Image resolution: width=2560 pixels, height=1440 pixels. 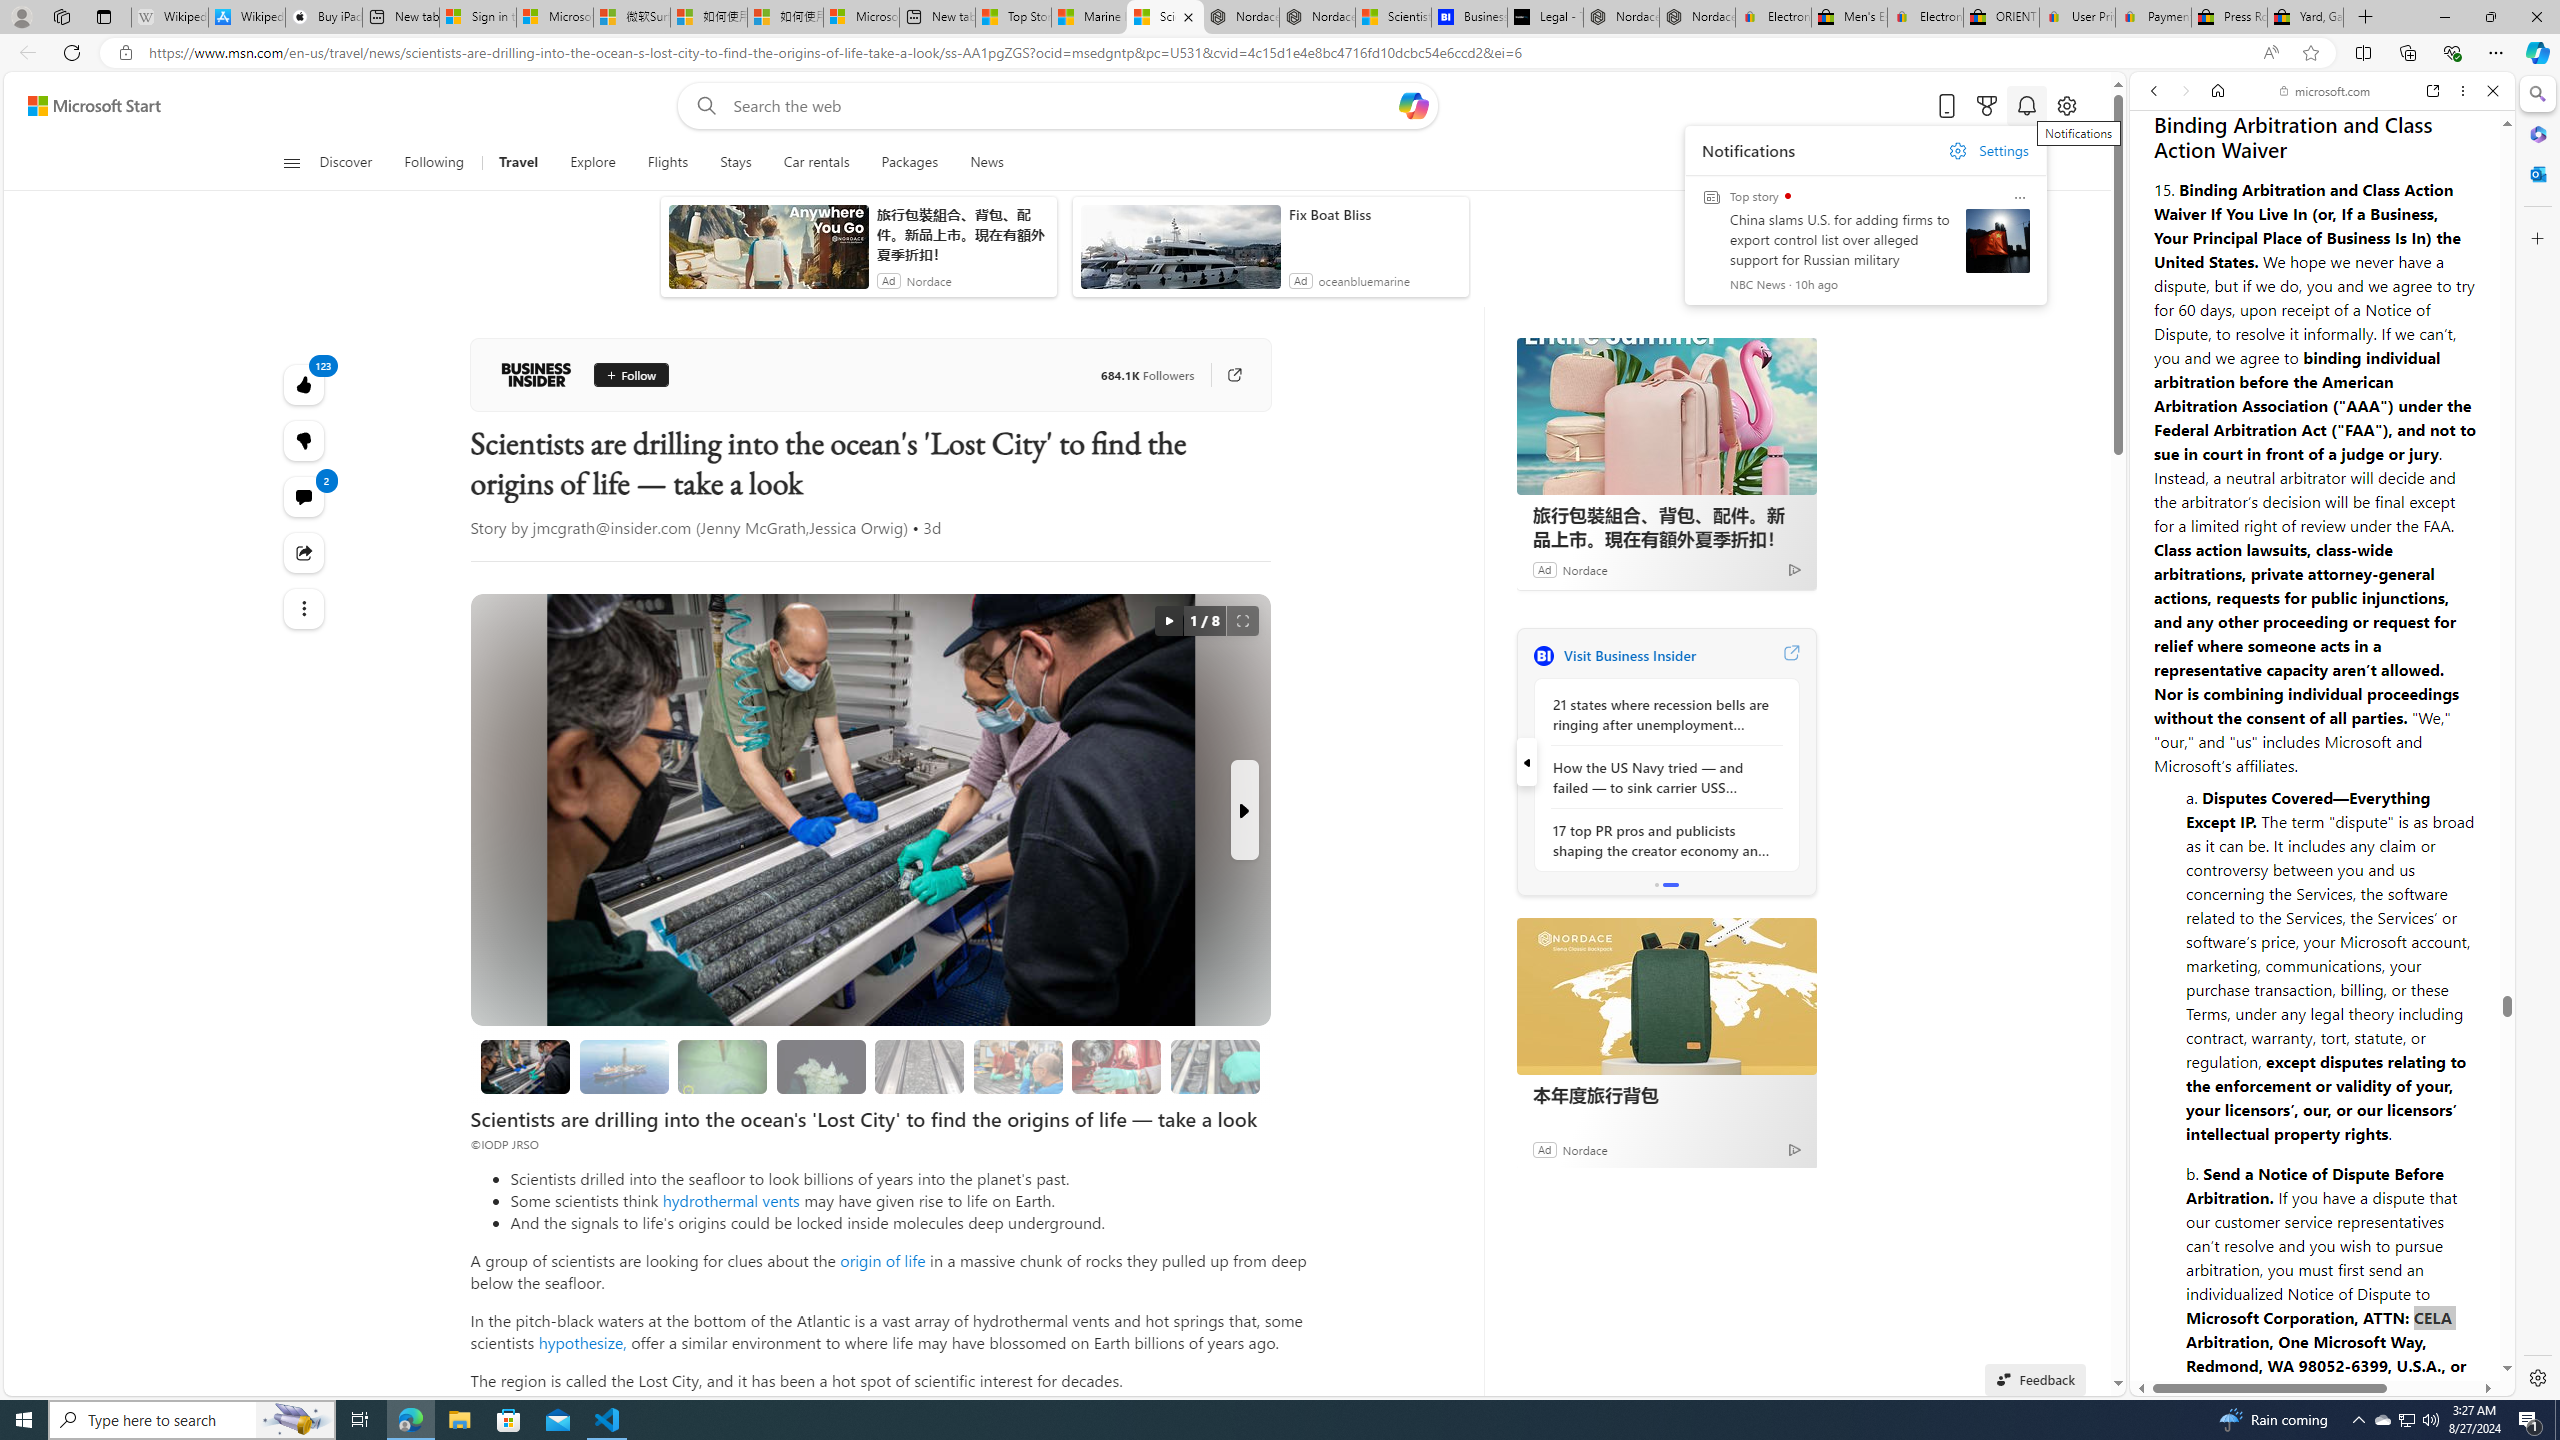 What do you see at coordinates (1925, 17) in the screenshot?
I see `Electronics, Cars, Fashion, Collectibles & More | eBay` at bounding box center [1925, 17].